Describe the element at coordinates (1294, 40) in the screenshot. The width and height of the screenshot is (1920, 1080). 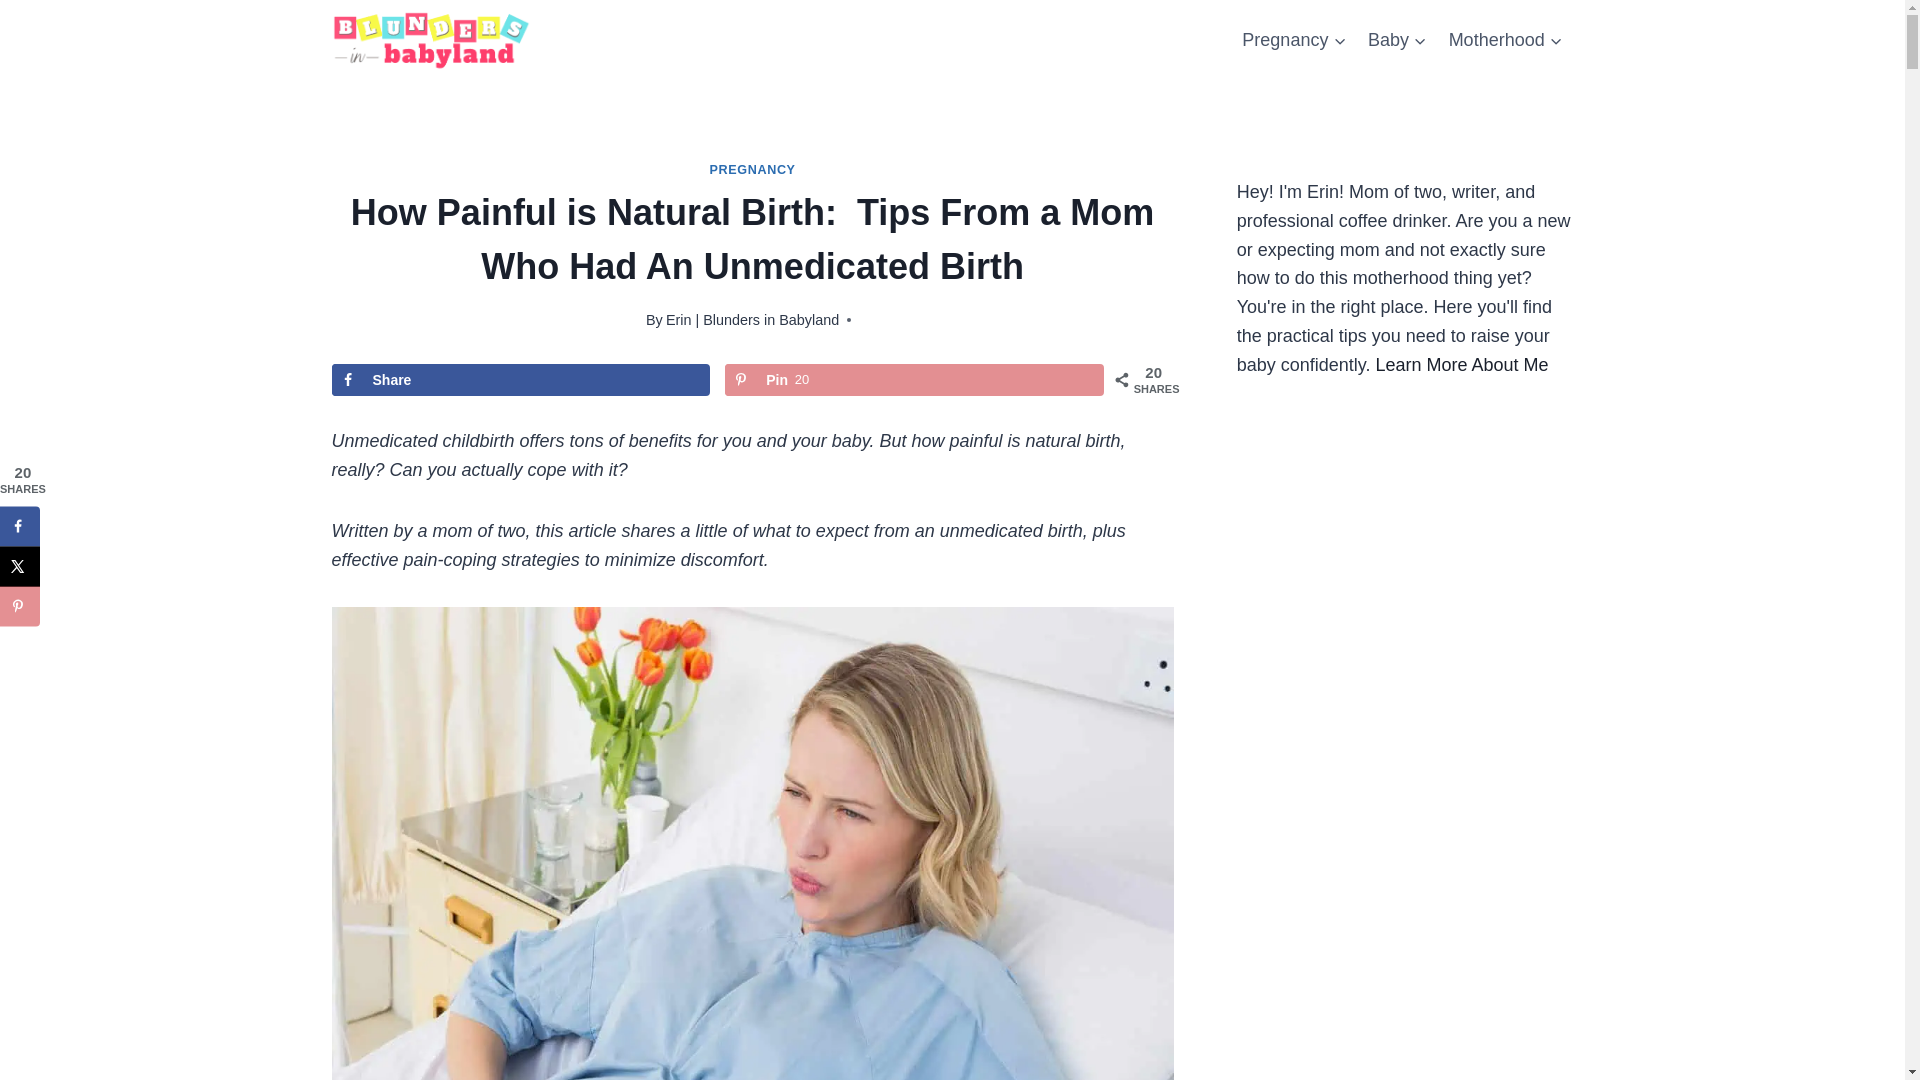
I see `Pregnancy` at that location.